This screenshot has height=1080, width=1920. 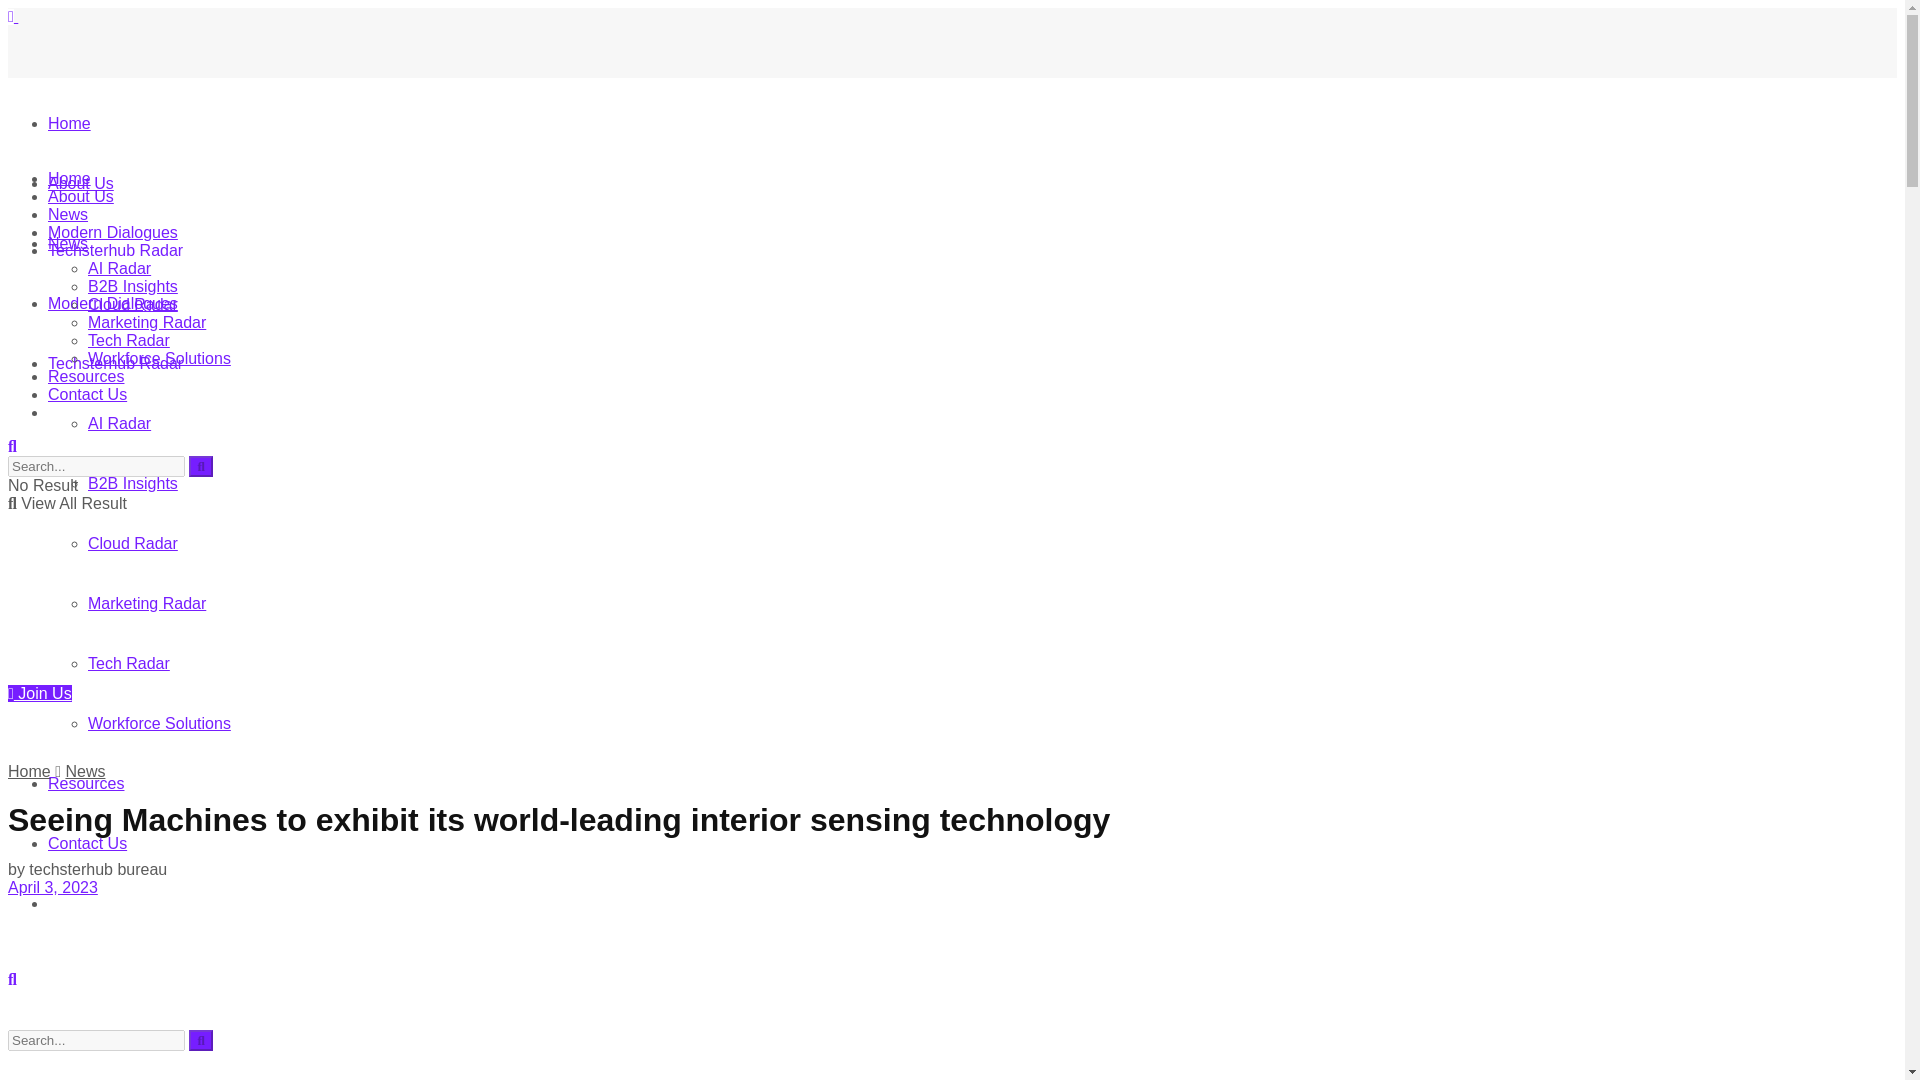 What do you see at coordinates (113, 303) in the screenshot?
I see `Modern Dialogues` at bounding box center [113, 303].